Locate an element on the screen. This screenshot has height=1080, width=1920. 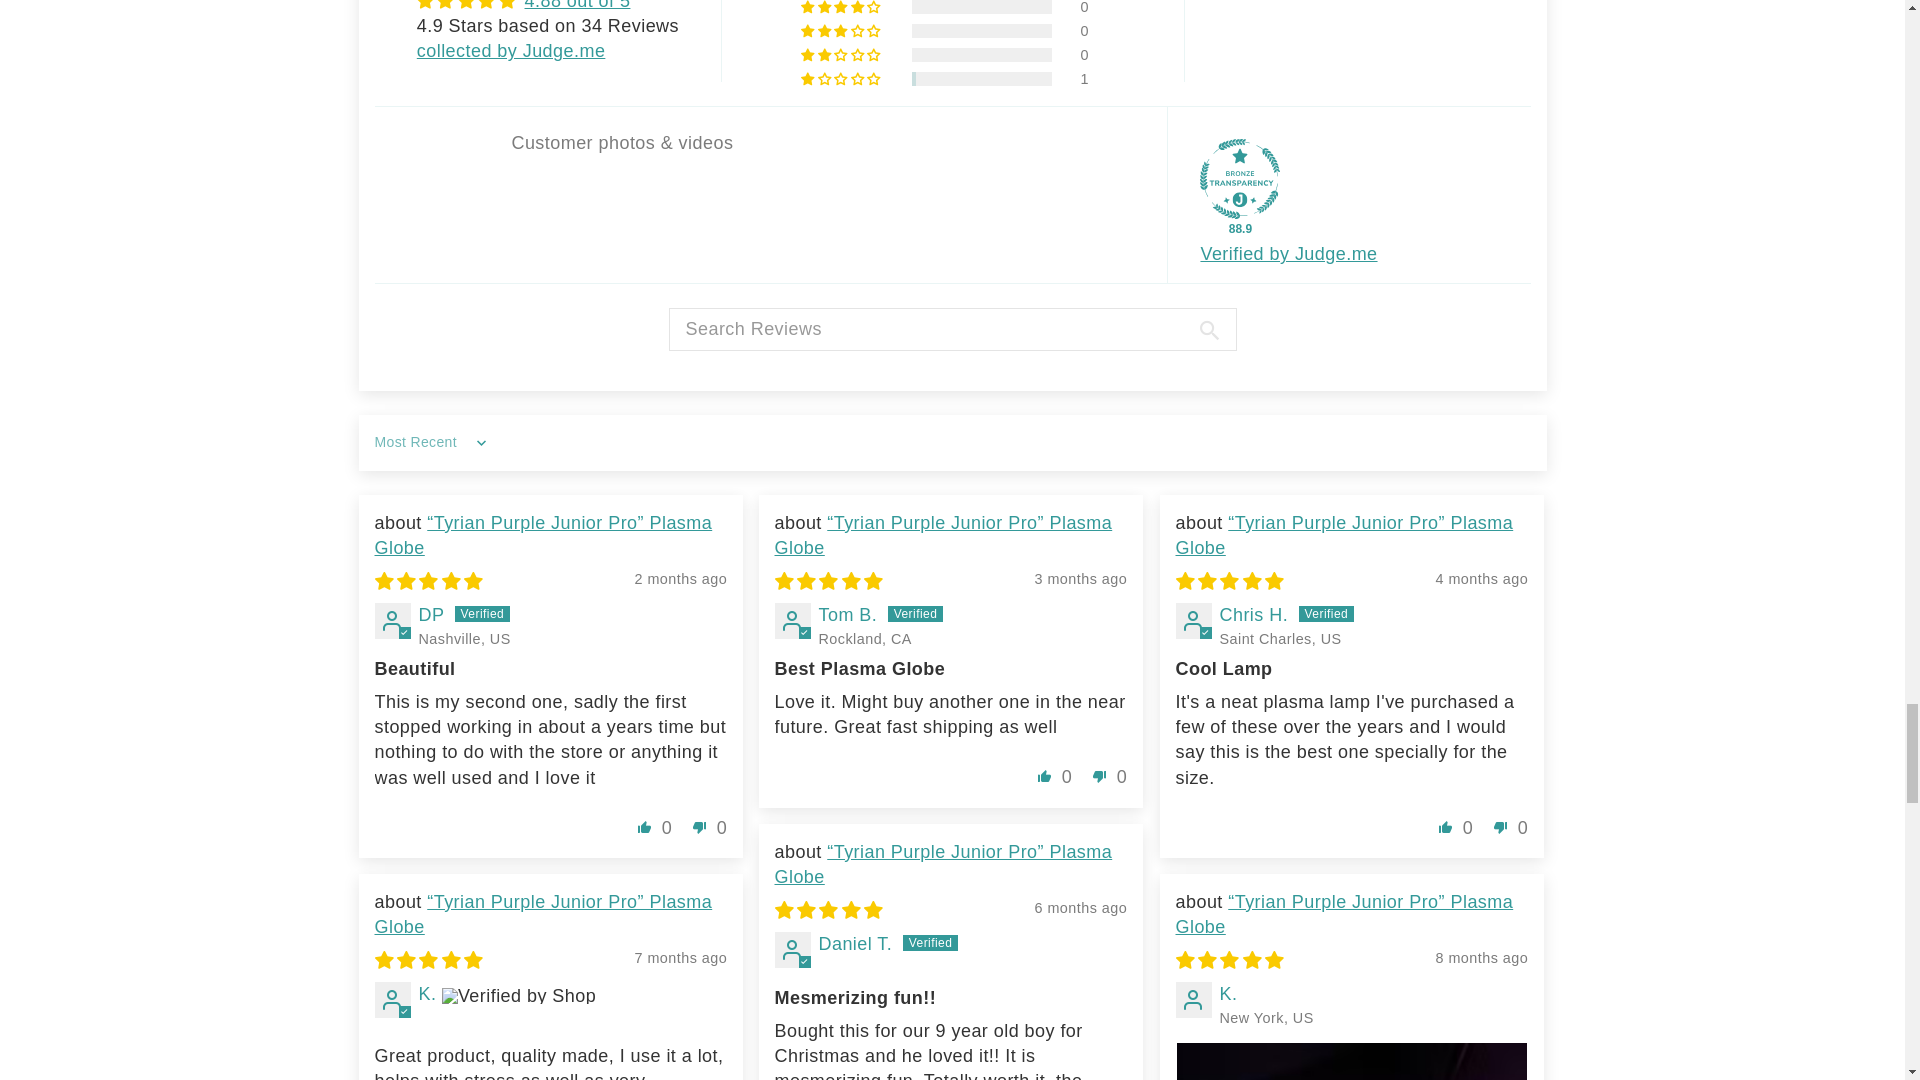
down is located at coordinates (1500, 827).